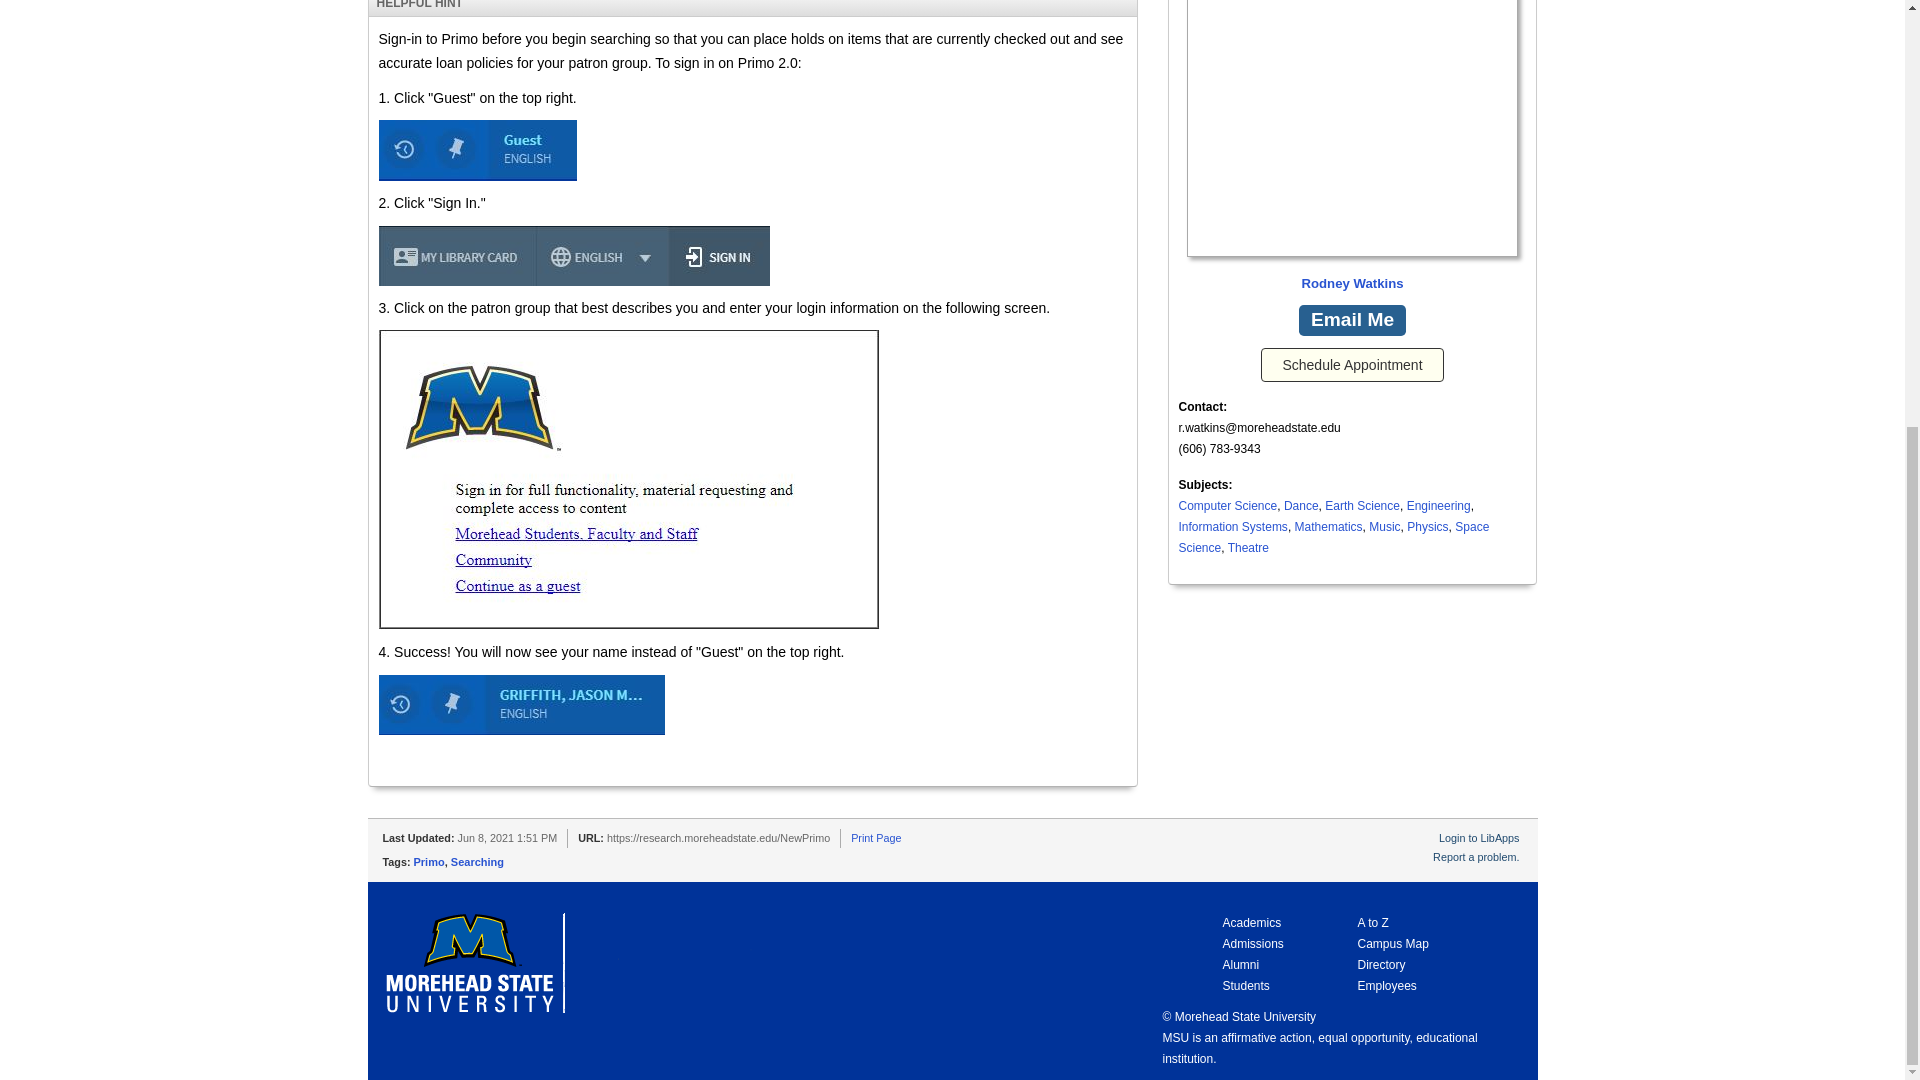 This screenshot has width=1920, height=1080. What do you see at coordinates (1210, 964) in the screenshot?
I see `Alumni` at bounding box center [1210, 964].